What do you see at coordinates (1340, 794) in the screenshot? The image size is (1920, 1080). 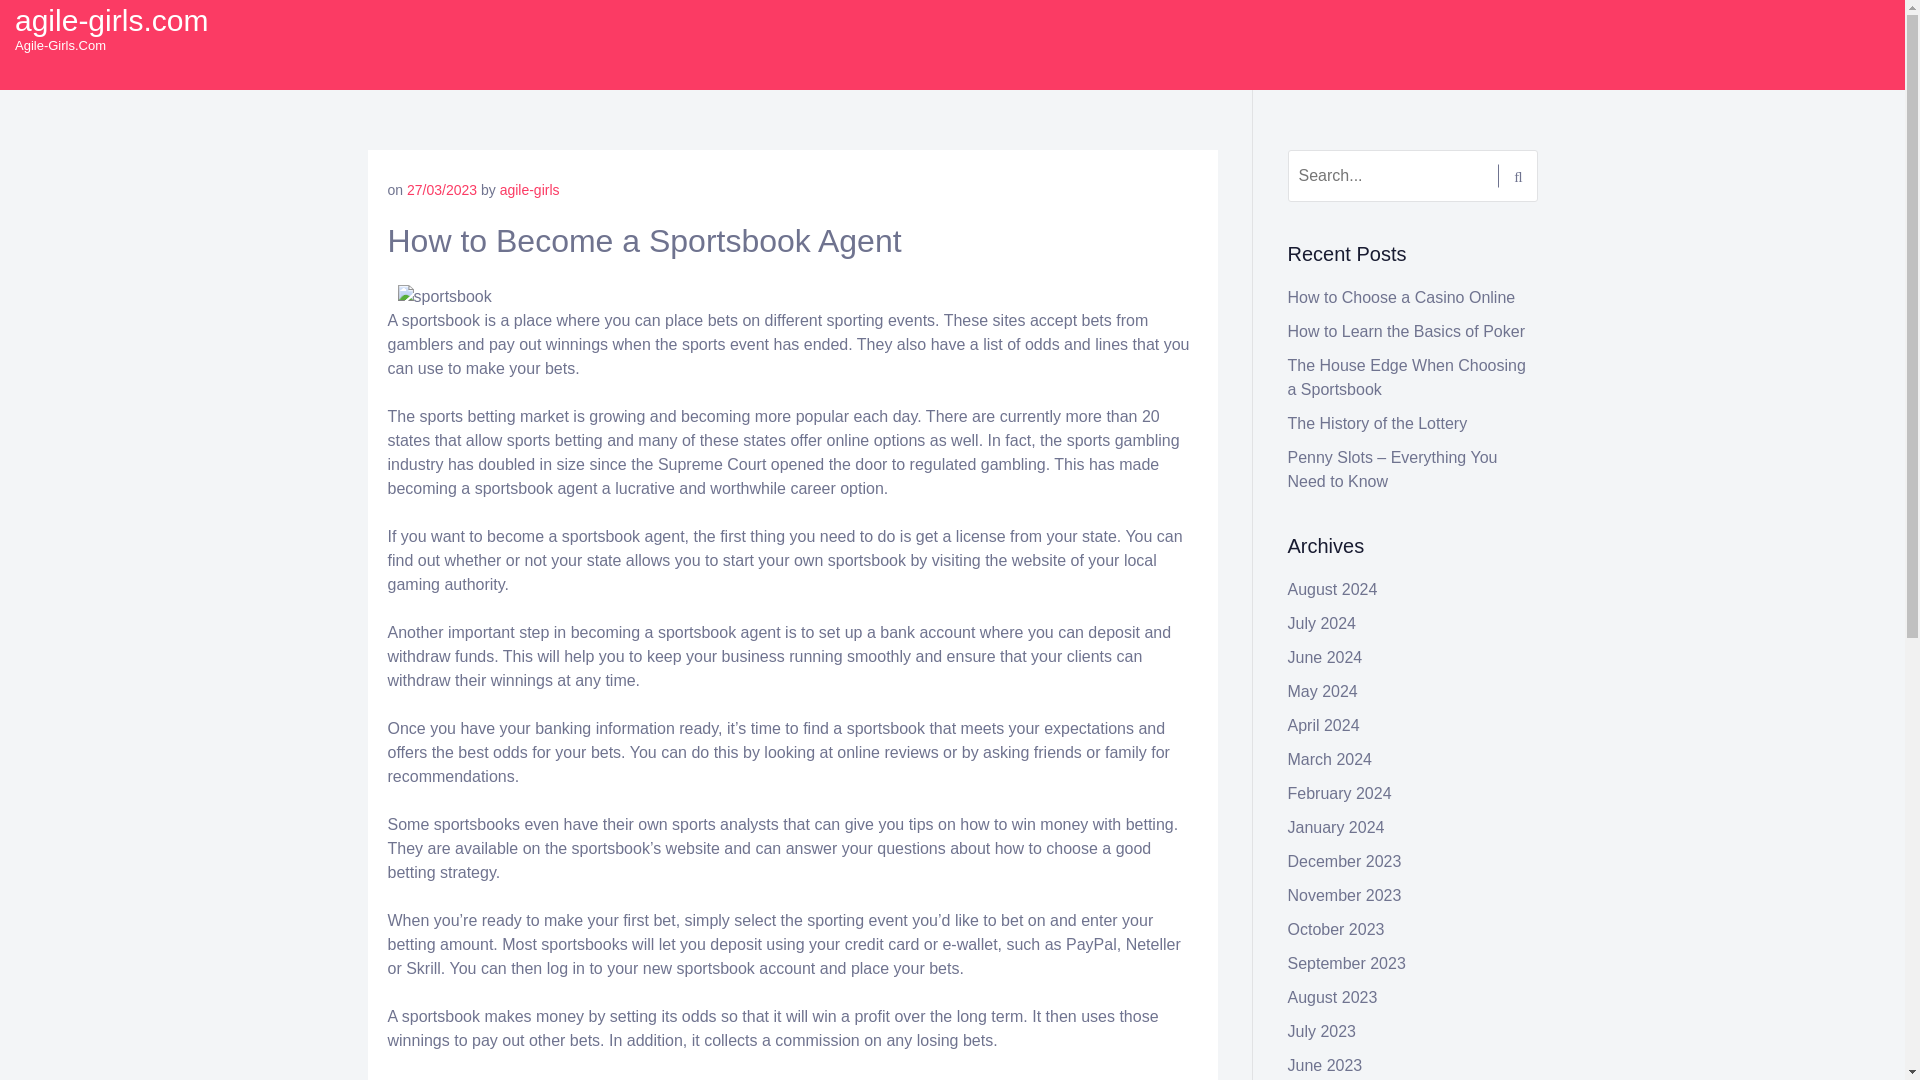 I see `February 2024` at bounding box center [1340, 794].